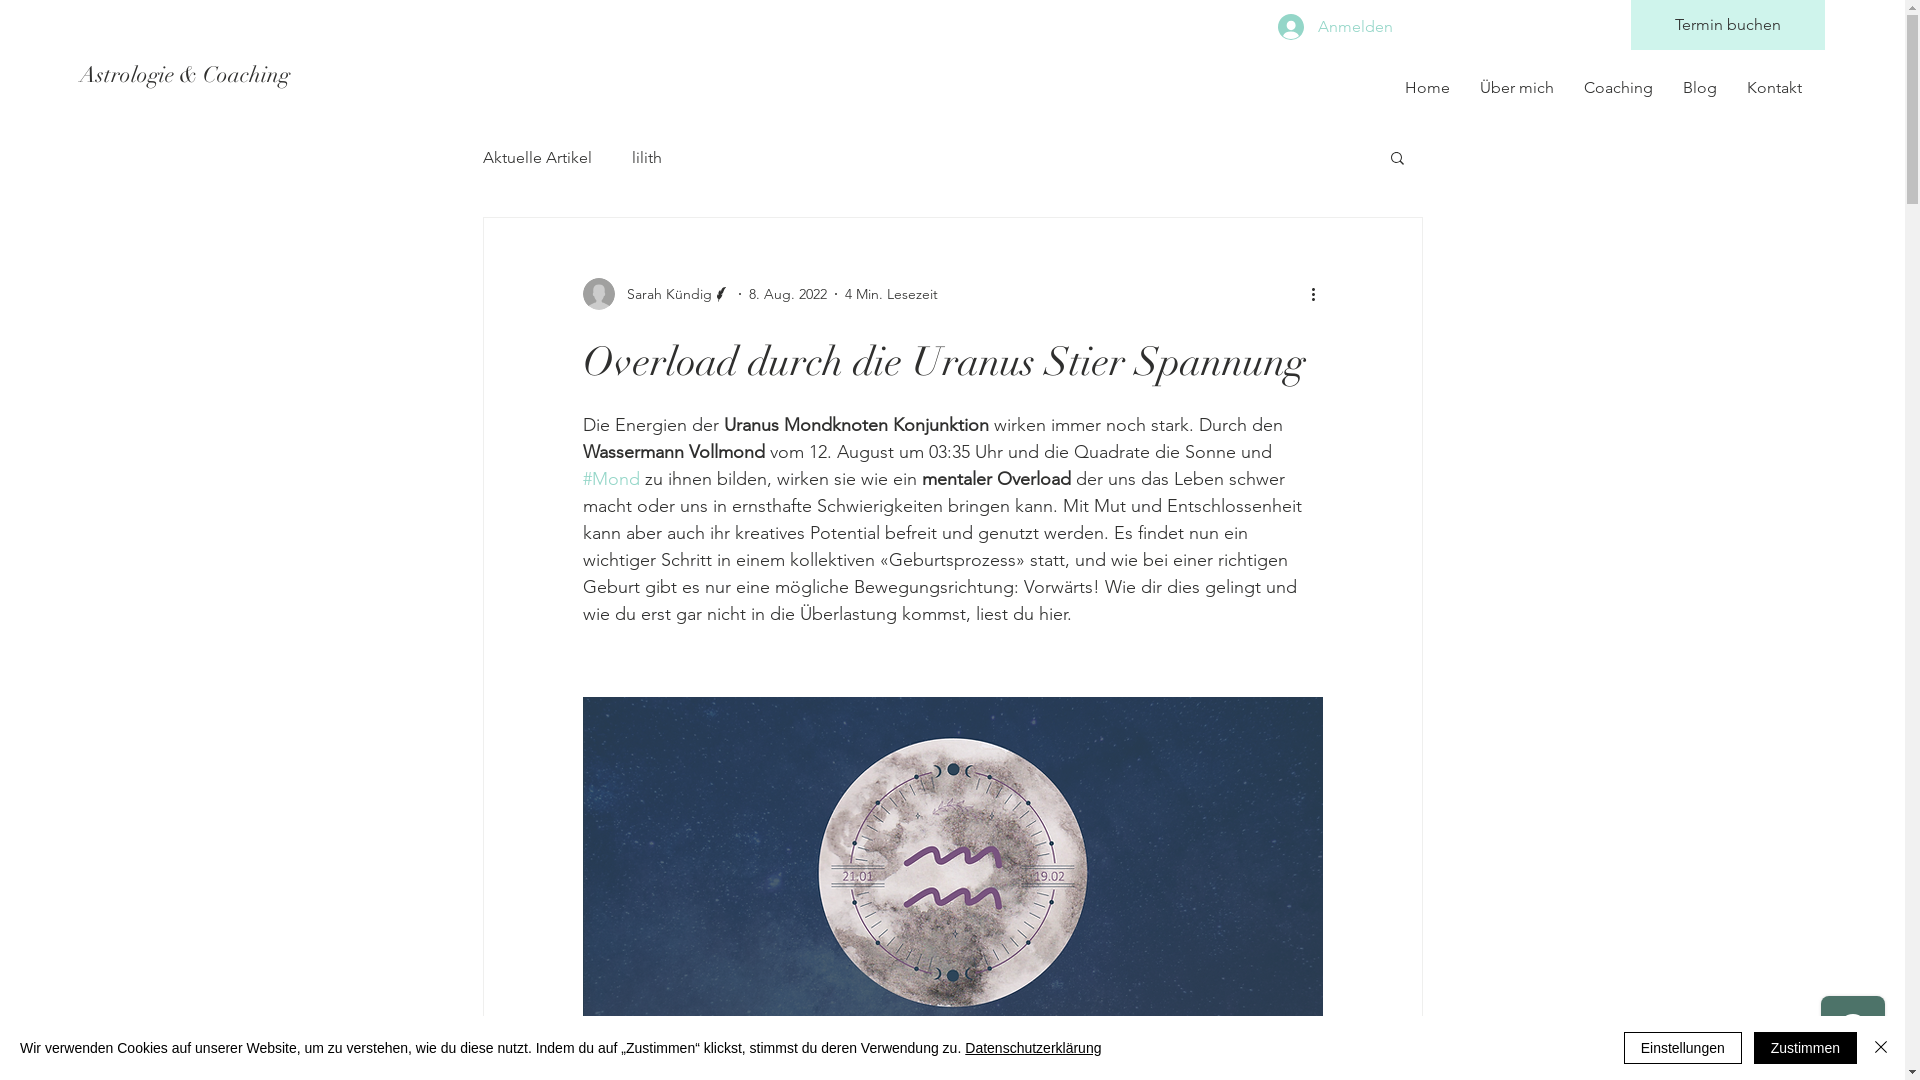 This screenshot has height=1080, width=1920. Describe the element at coordinates (1618, 88) in the screenshot. I see `Coaching` at that location.